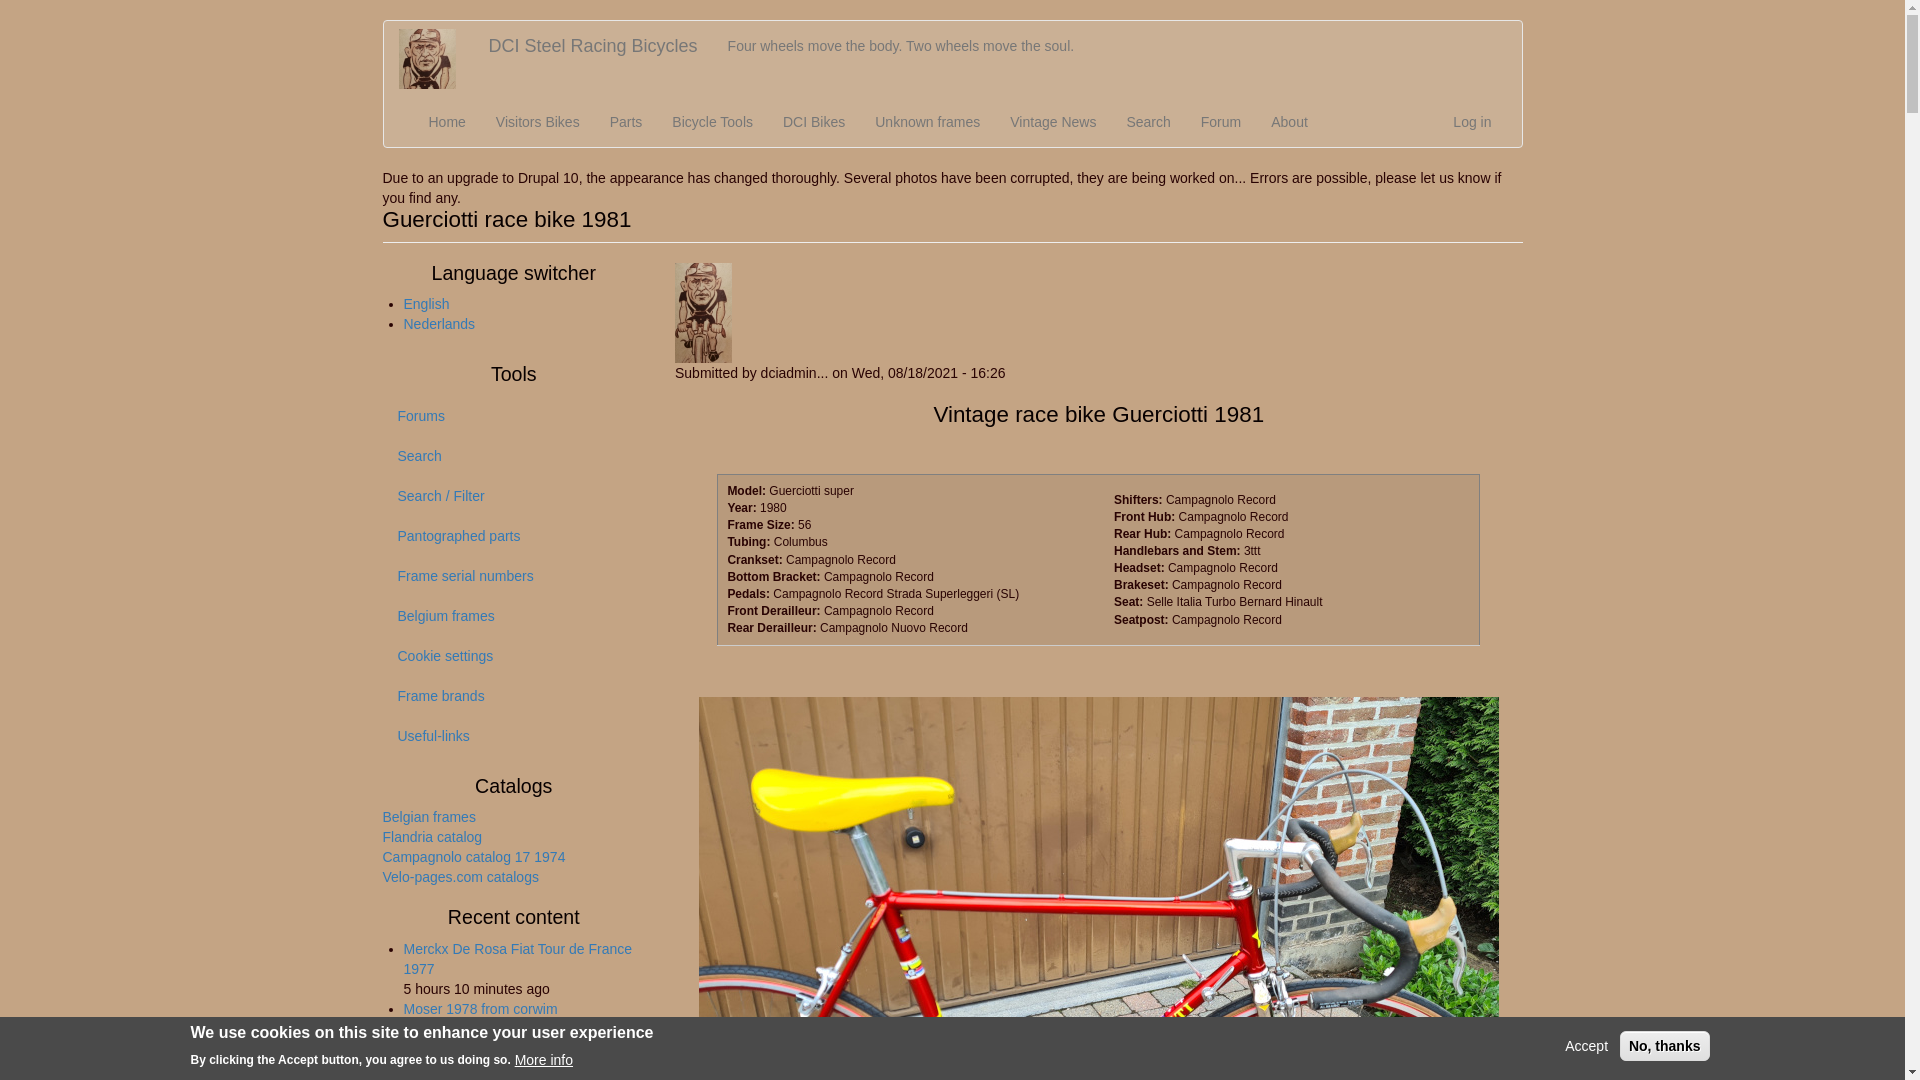 This screenshot has width=1920, height=1080. What do you see at coordinates (538, 122) in the screenshot?
I see `Visitors Bikes` at bounding box center [538, 122].